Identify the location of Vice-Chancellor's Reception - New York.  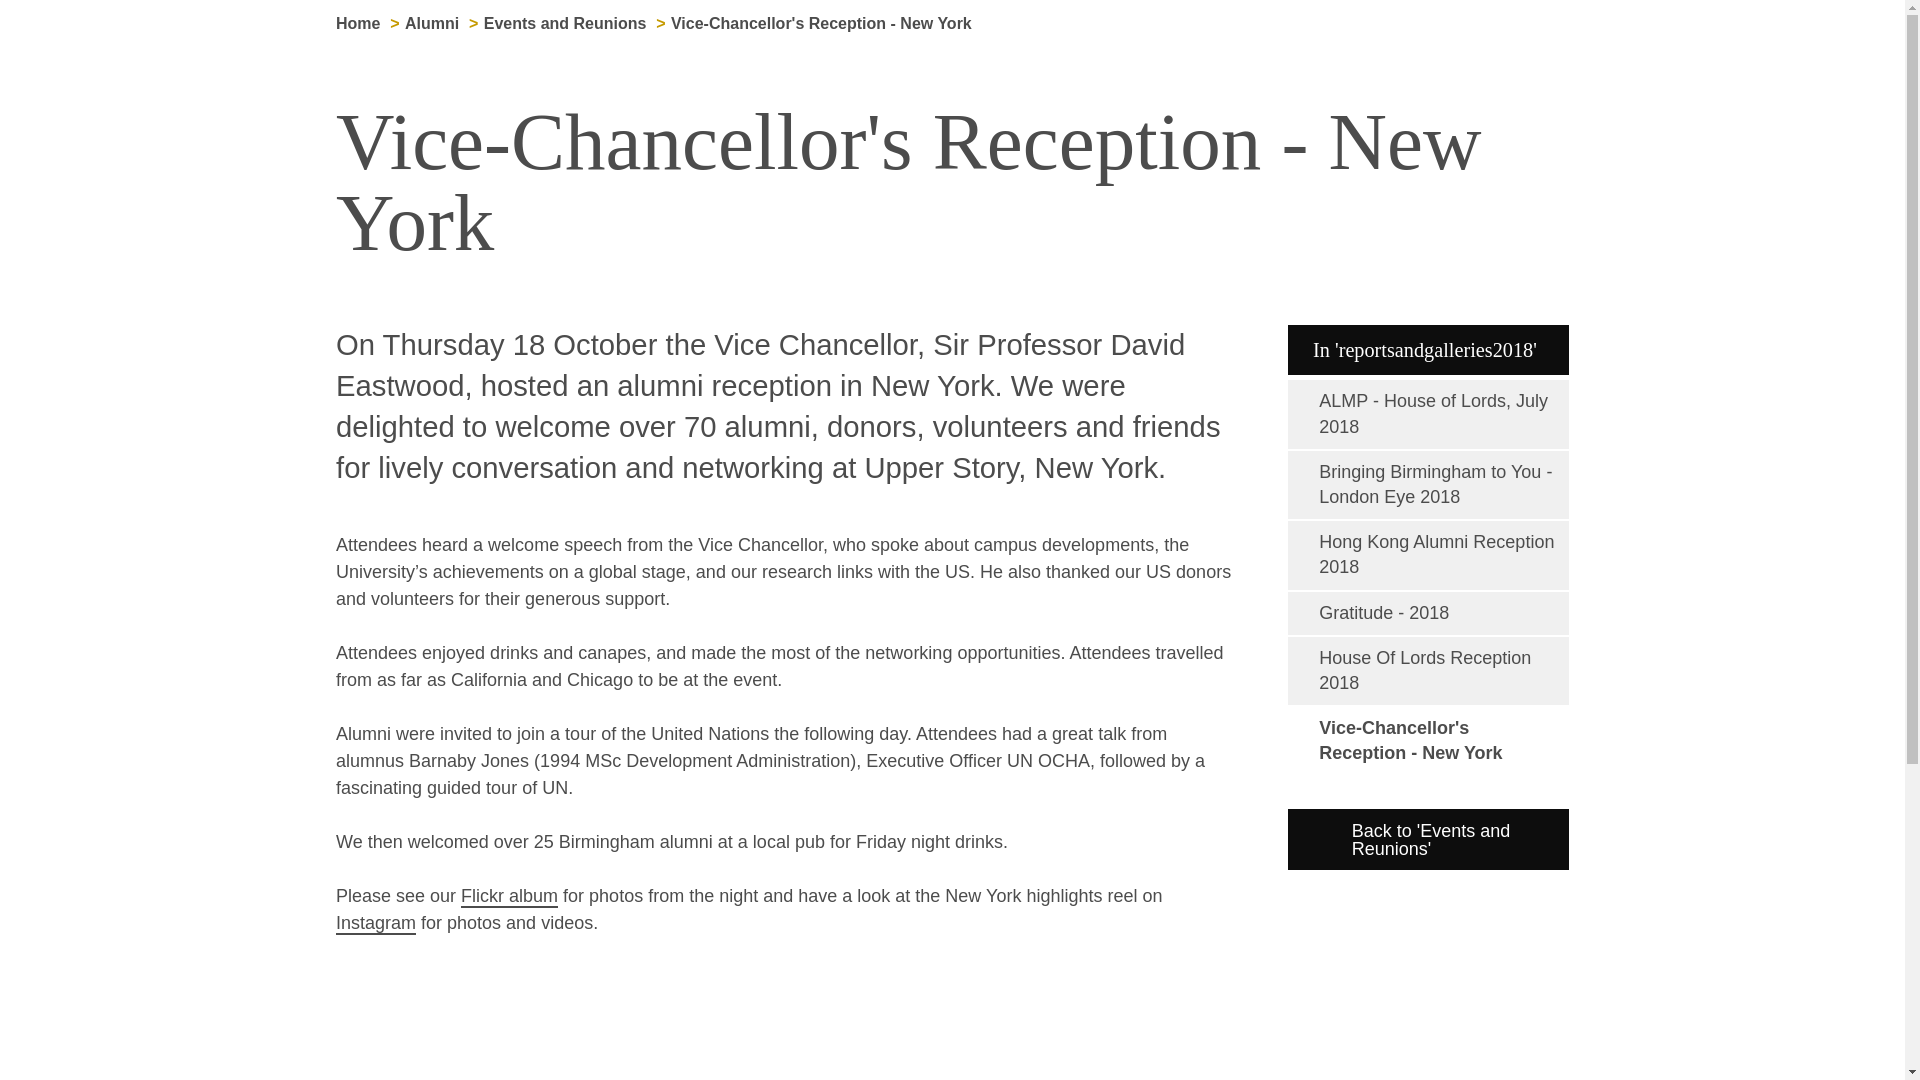
(820, 24).